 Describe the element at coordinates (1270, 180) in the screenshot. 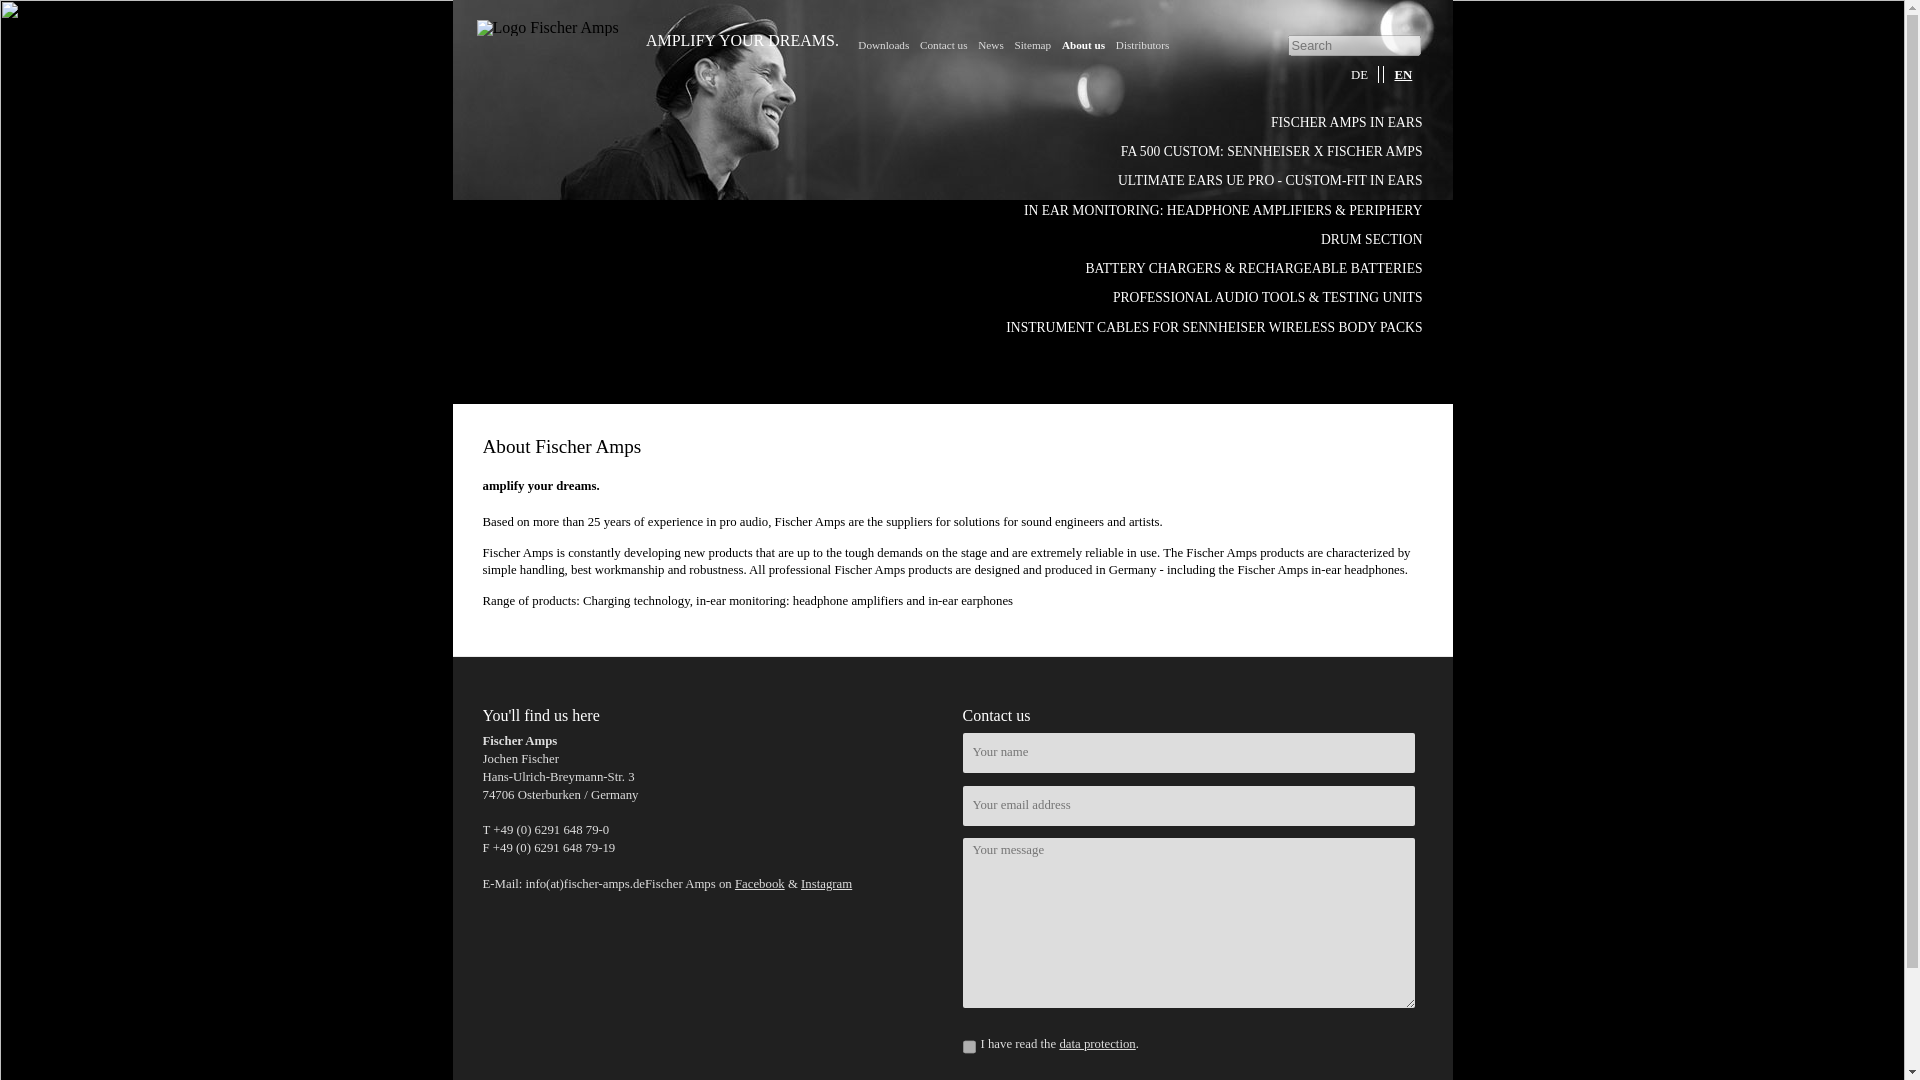

I see `ULTIMATE EARS UE PRO - CUSTOM-FIT IN EARS` at that location.